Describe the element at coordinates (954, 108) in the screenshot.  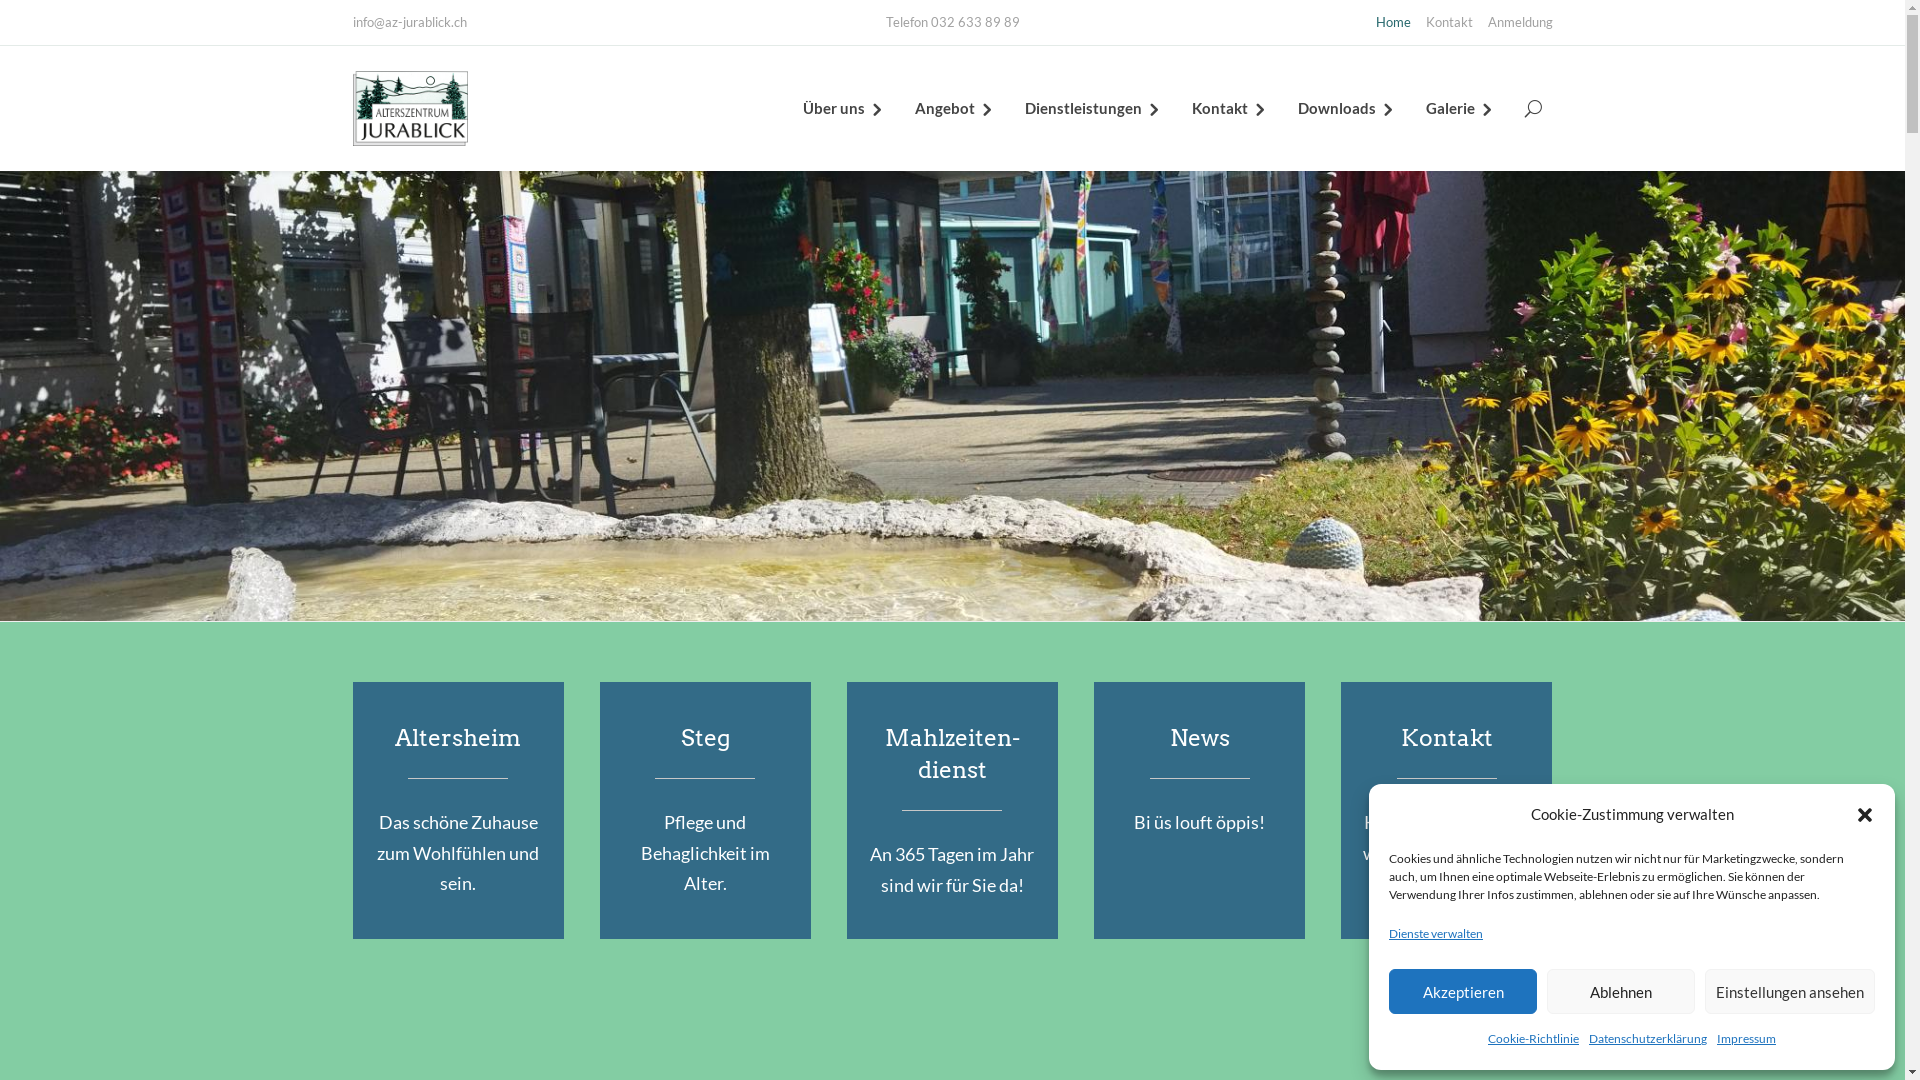
I see `Angebot` at that location.